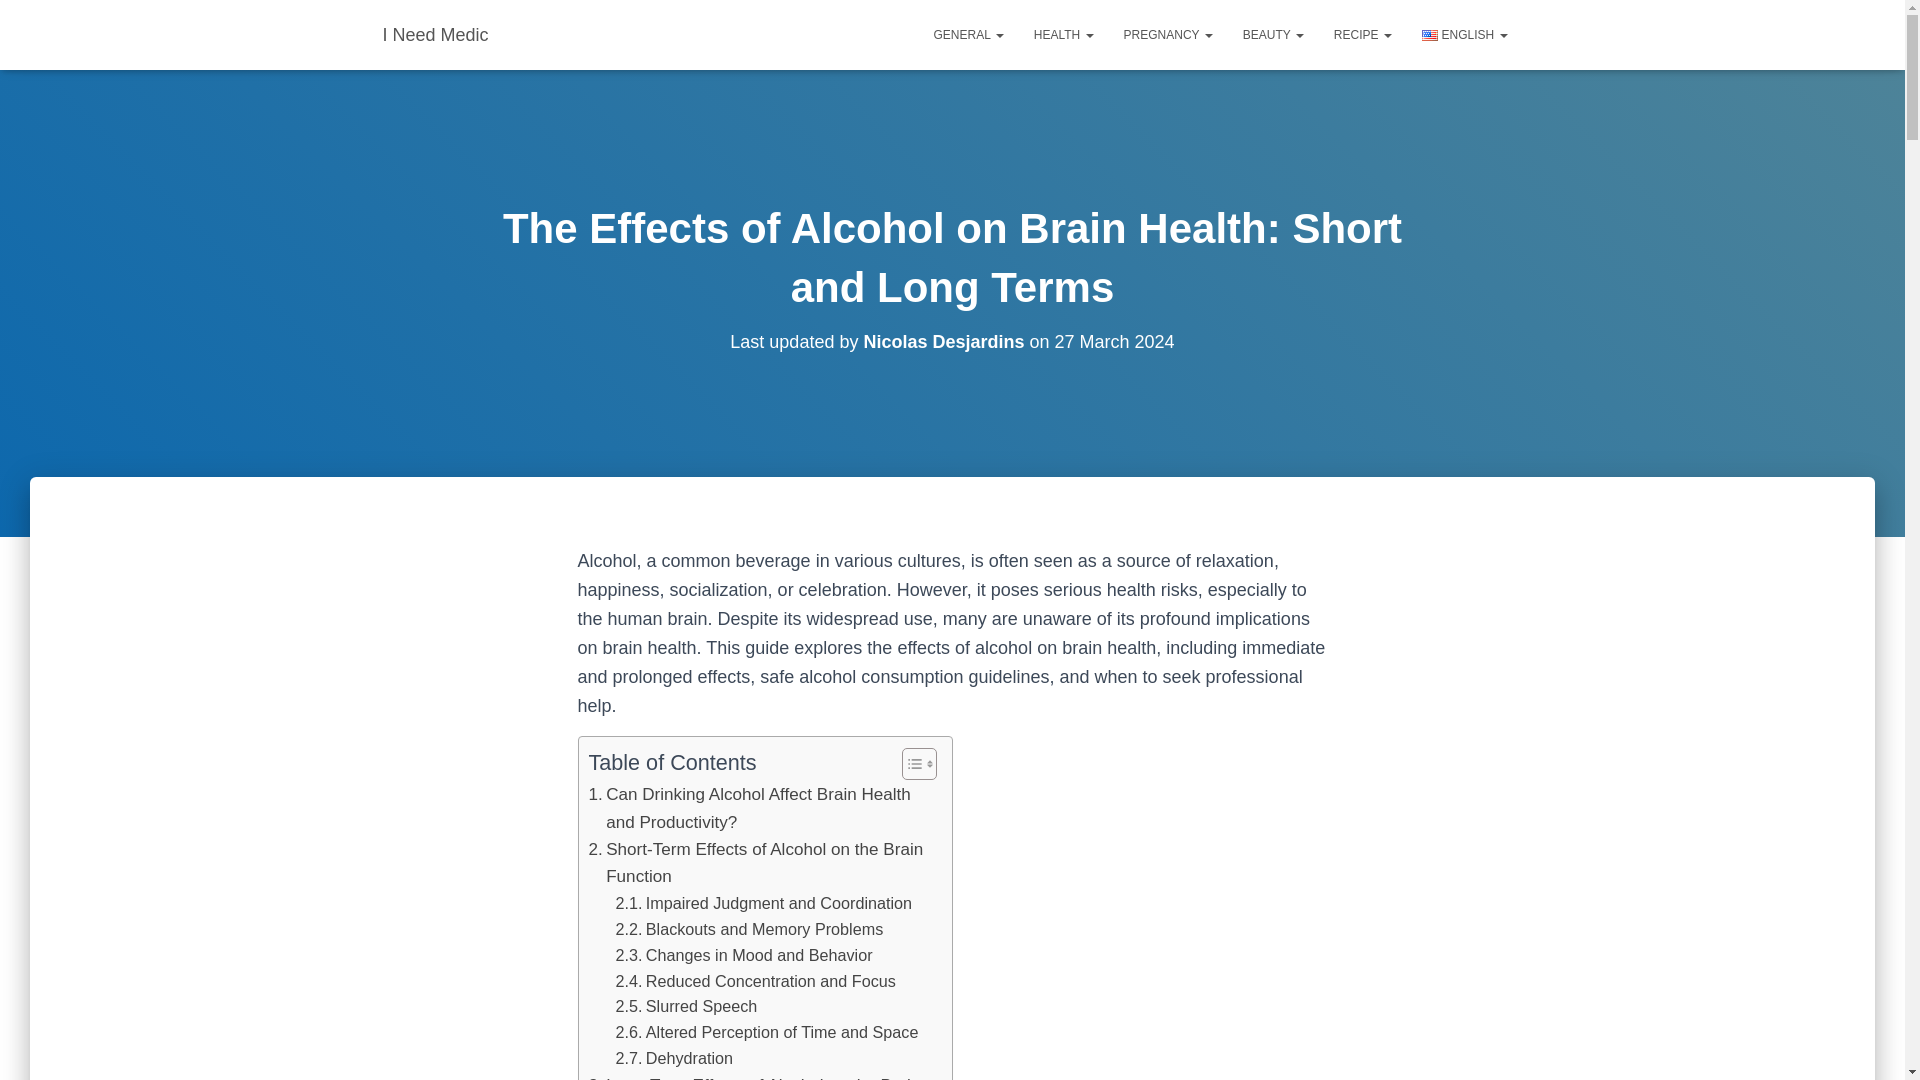 The width and height of the screenshot is (1920, 1080). I want to click on Reduced Concentration and Focus, so click(756, 980).